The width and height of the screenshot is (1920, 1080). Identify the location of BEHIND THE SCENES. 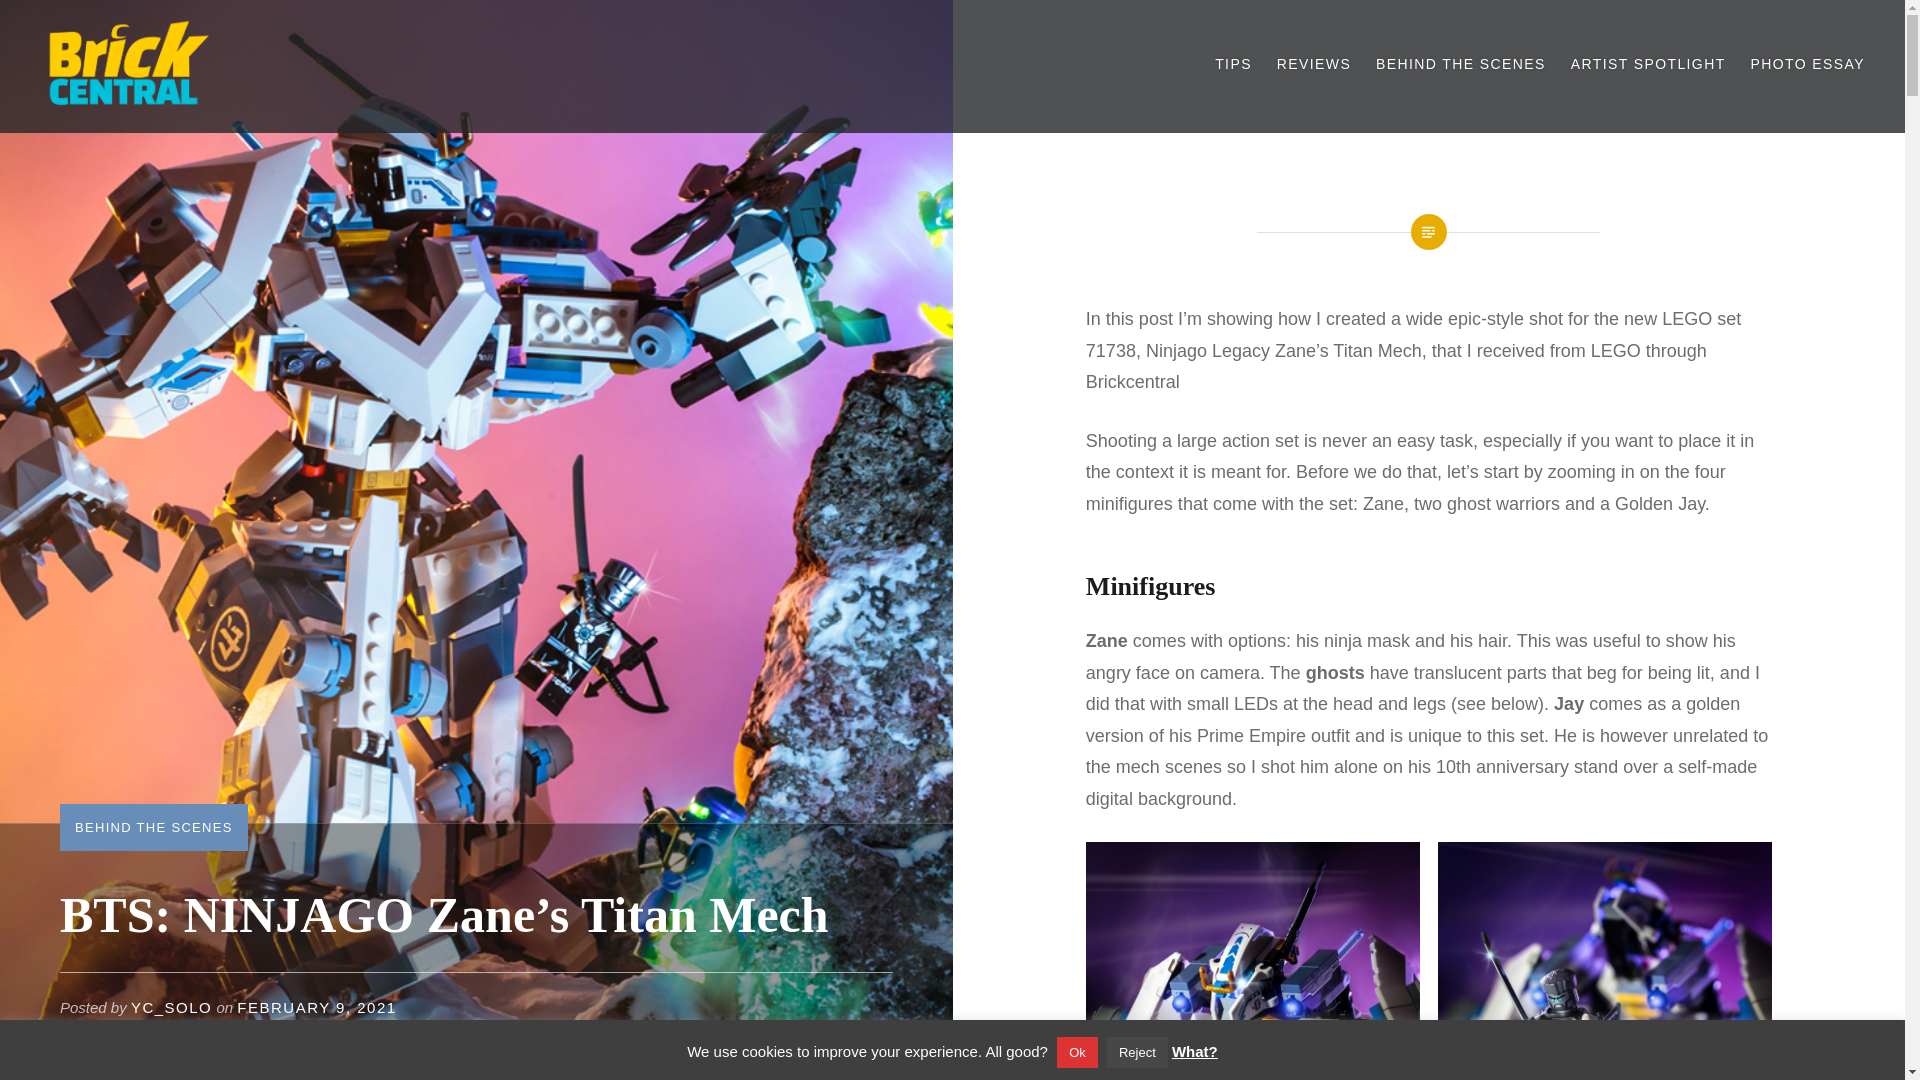
(1460, 64).